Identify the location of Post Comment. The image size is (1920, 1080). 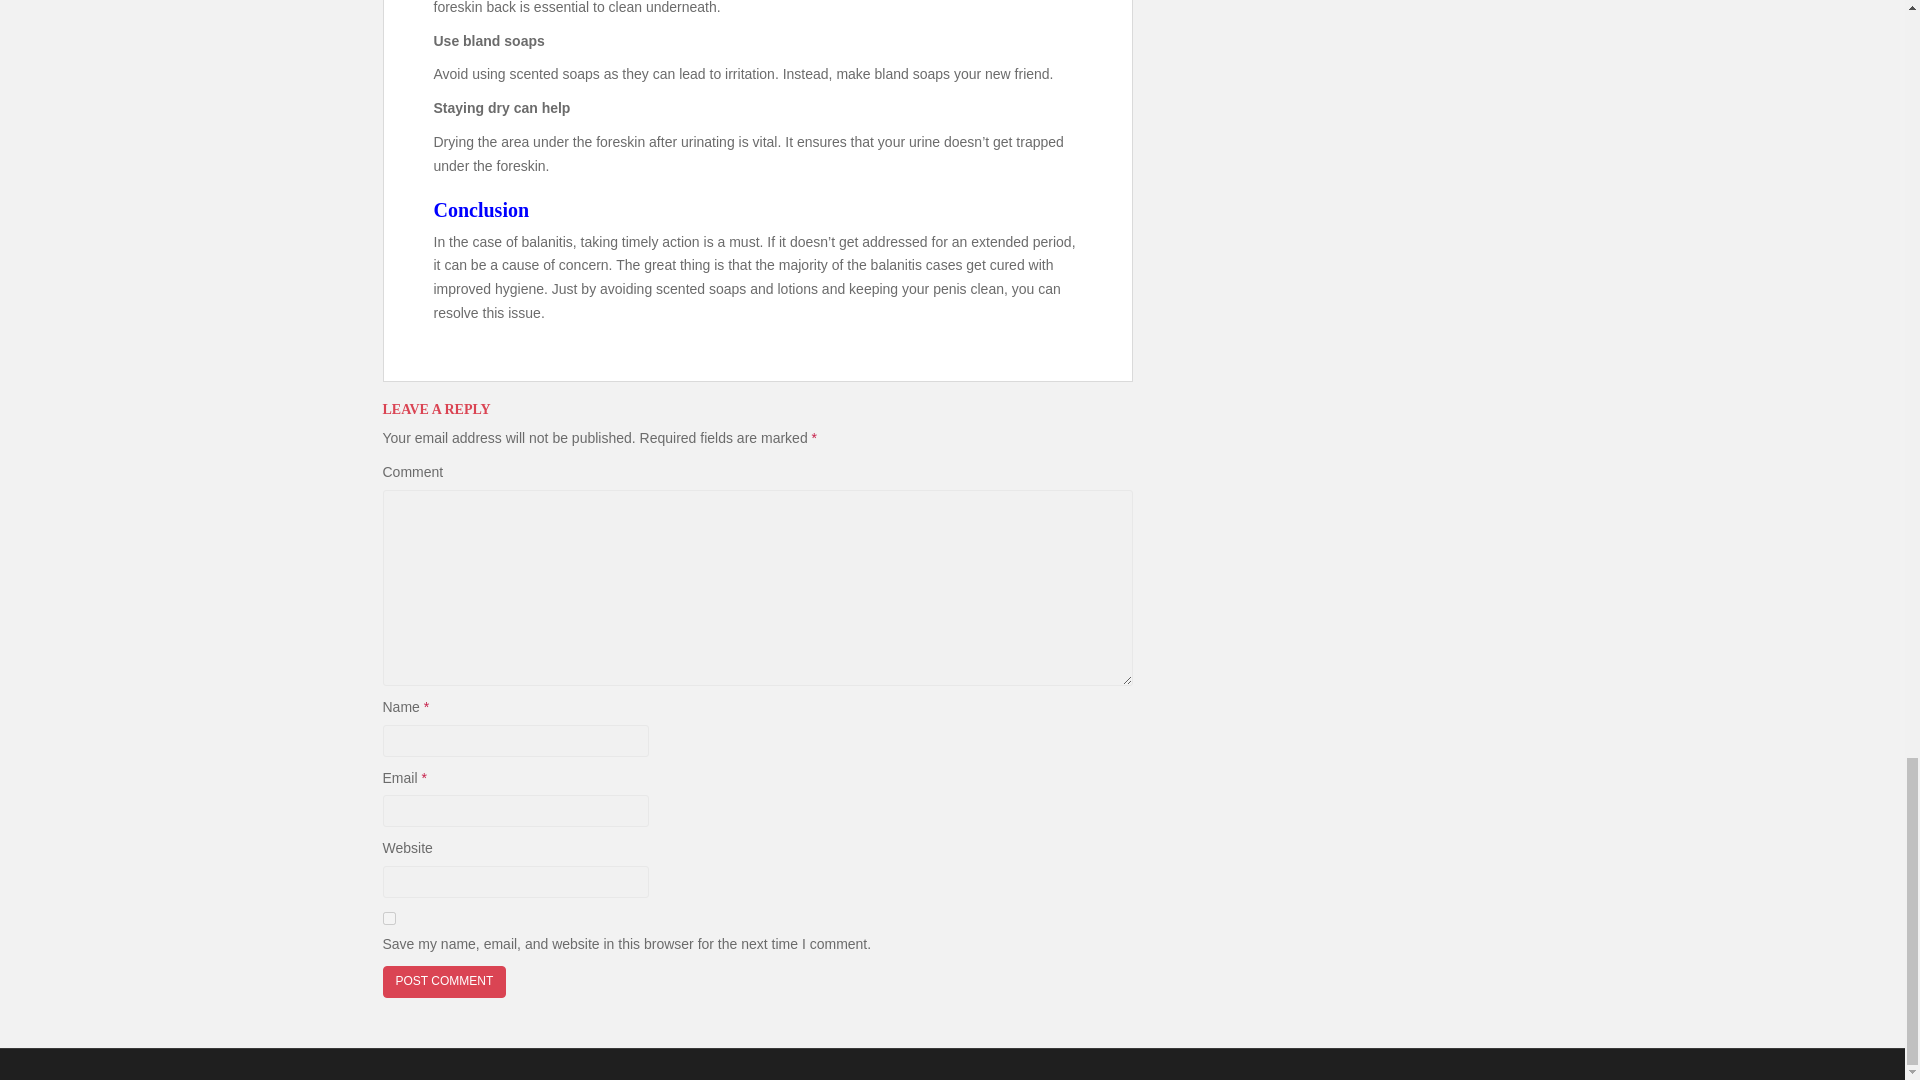
(444, 980).